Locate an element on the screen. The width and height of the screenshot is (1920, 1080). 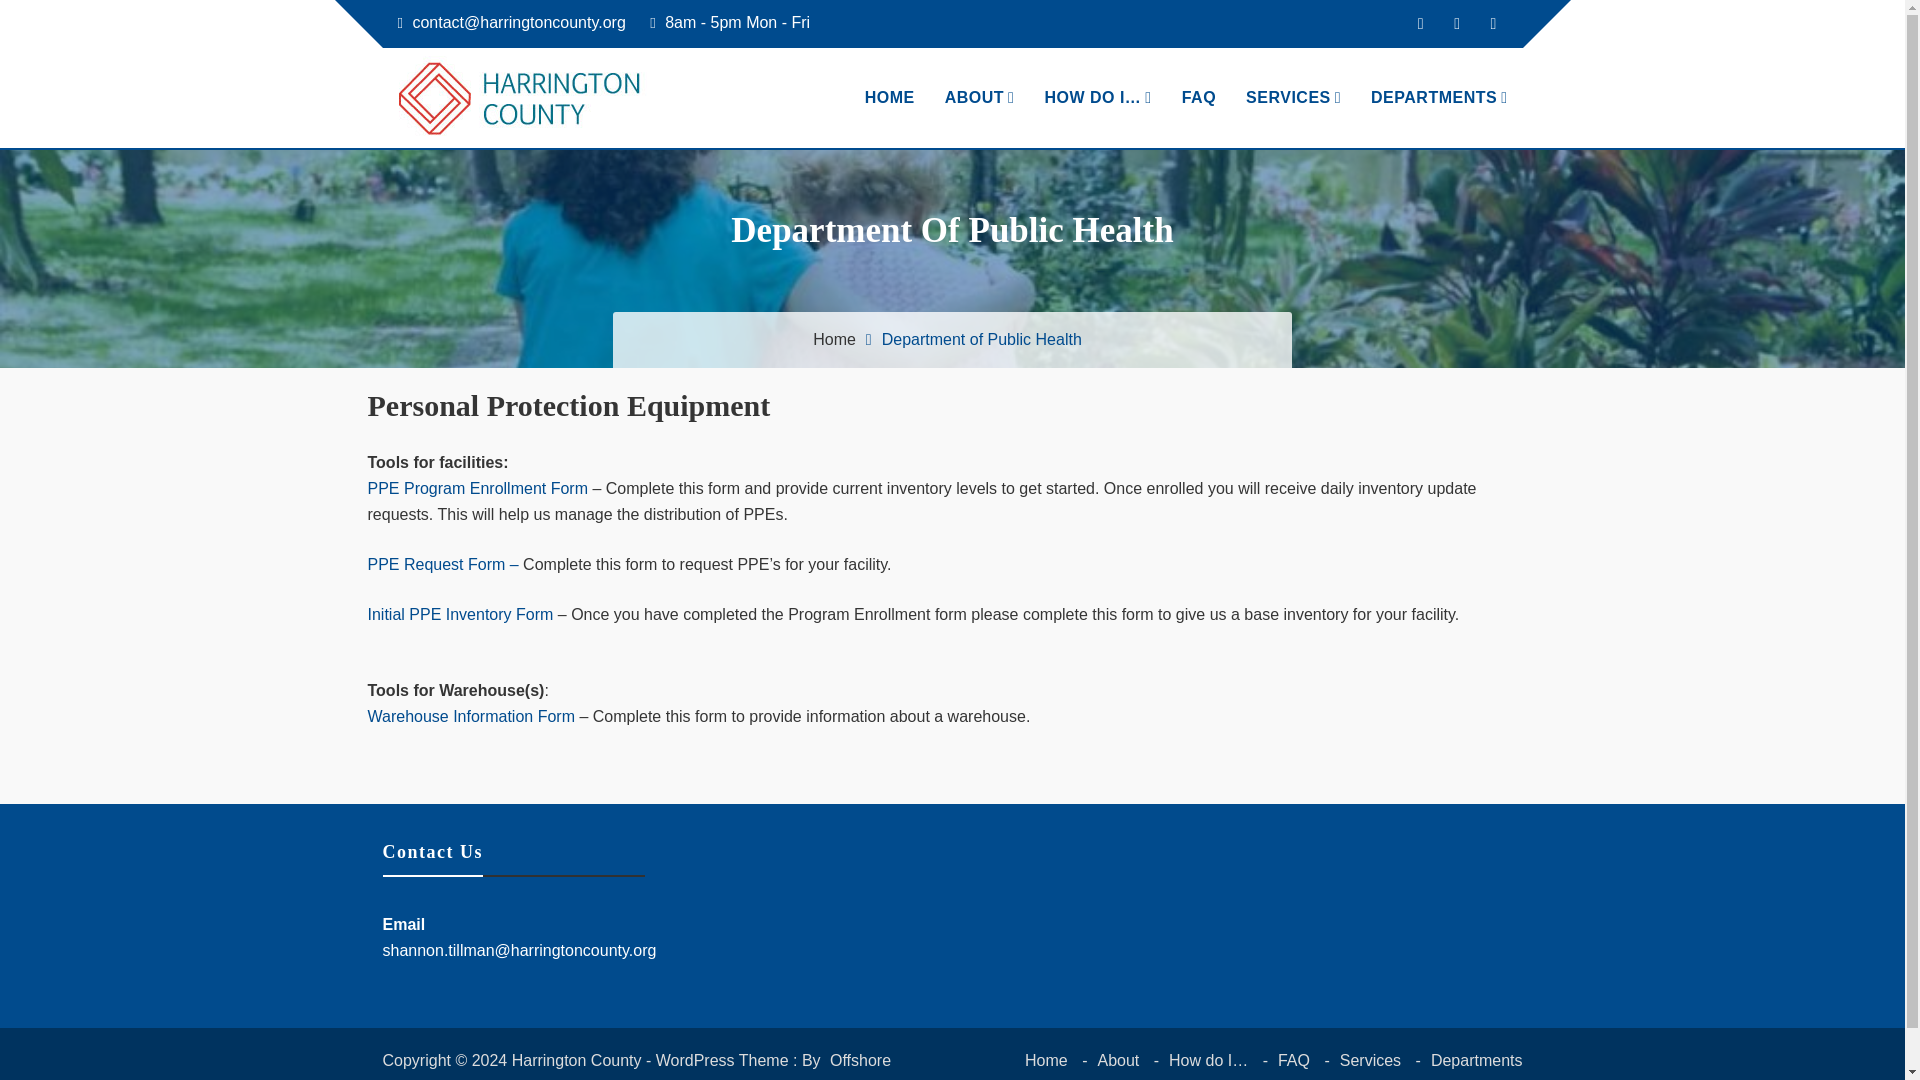
ABOUT is located at coordinates (979, 97).